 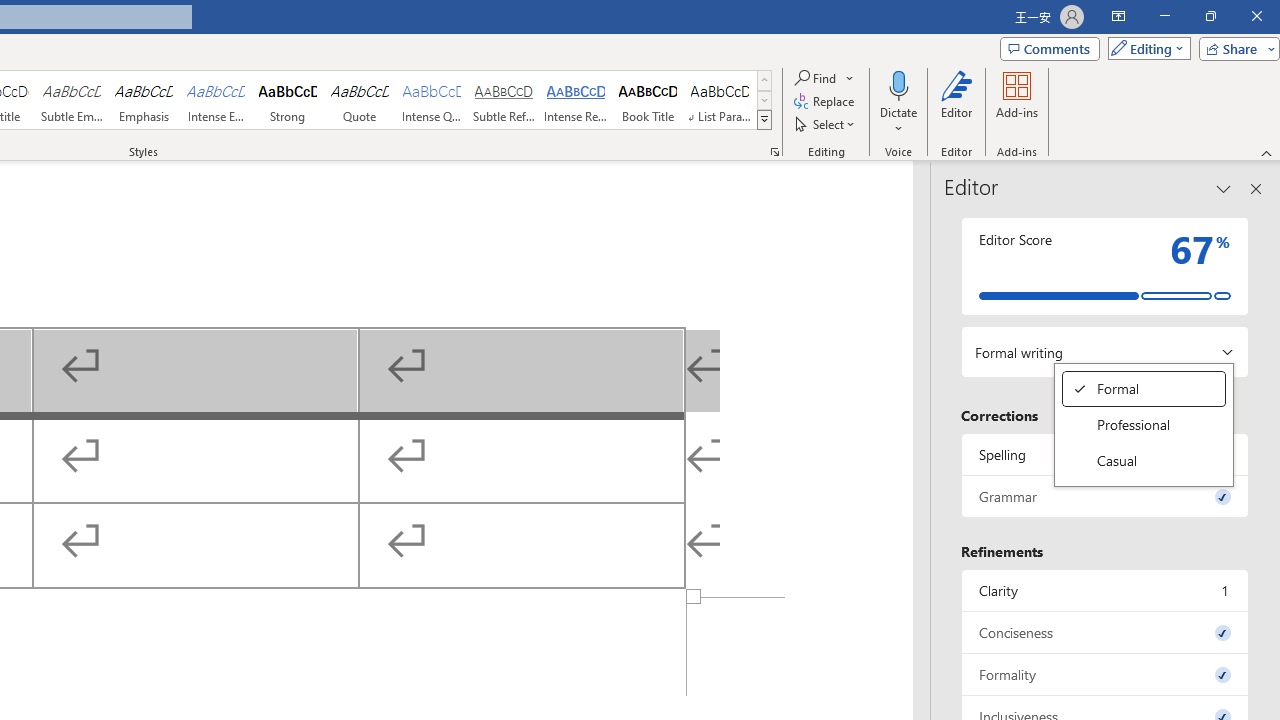 What do you see at coordinates (144, 100) in the screenshot?
I see `Clarity, 1 issue. Press space or enter to review items.` at bounding box center [144, 100].